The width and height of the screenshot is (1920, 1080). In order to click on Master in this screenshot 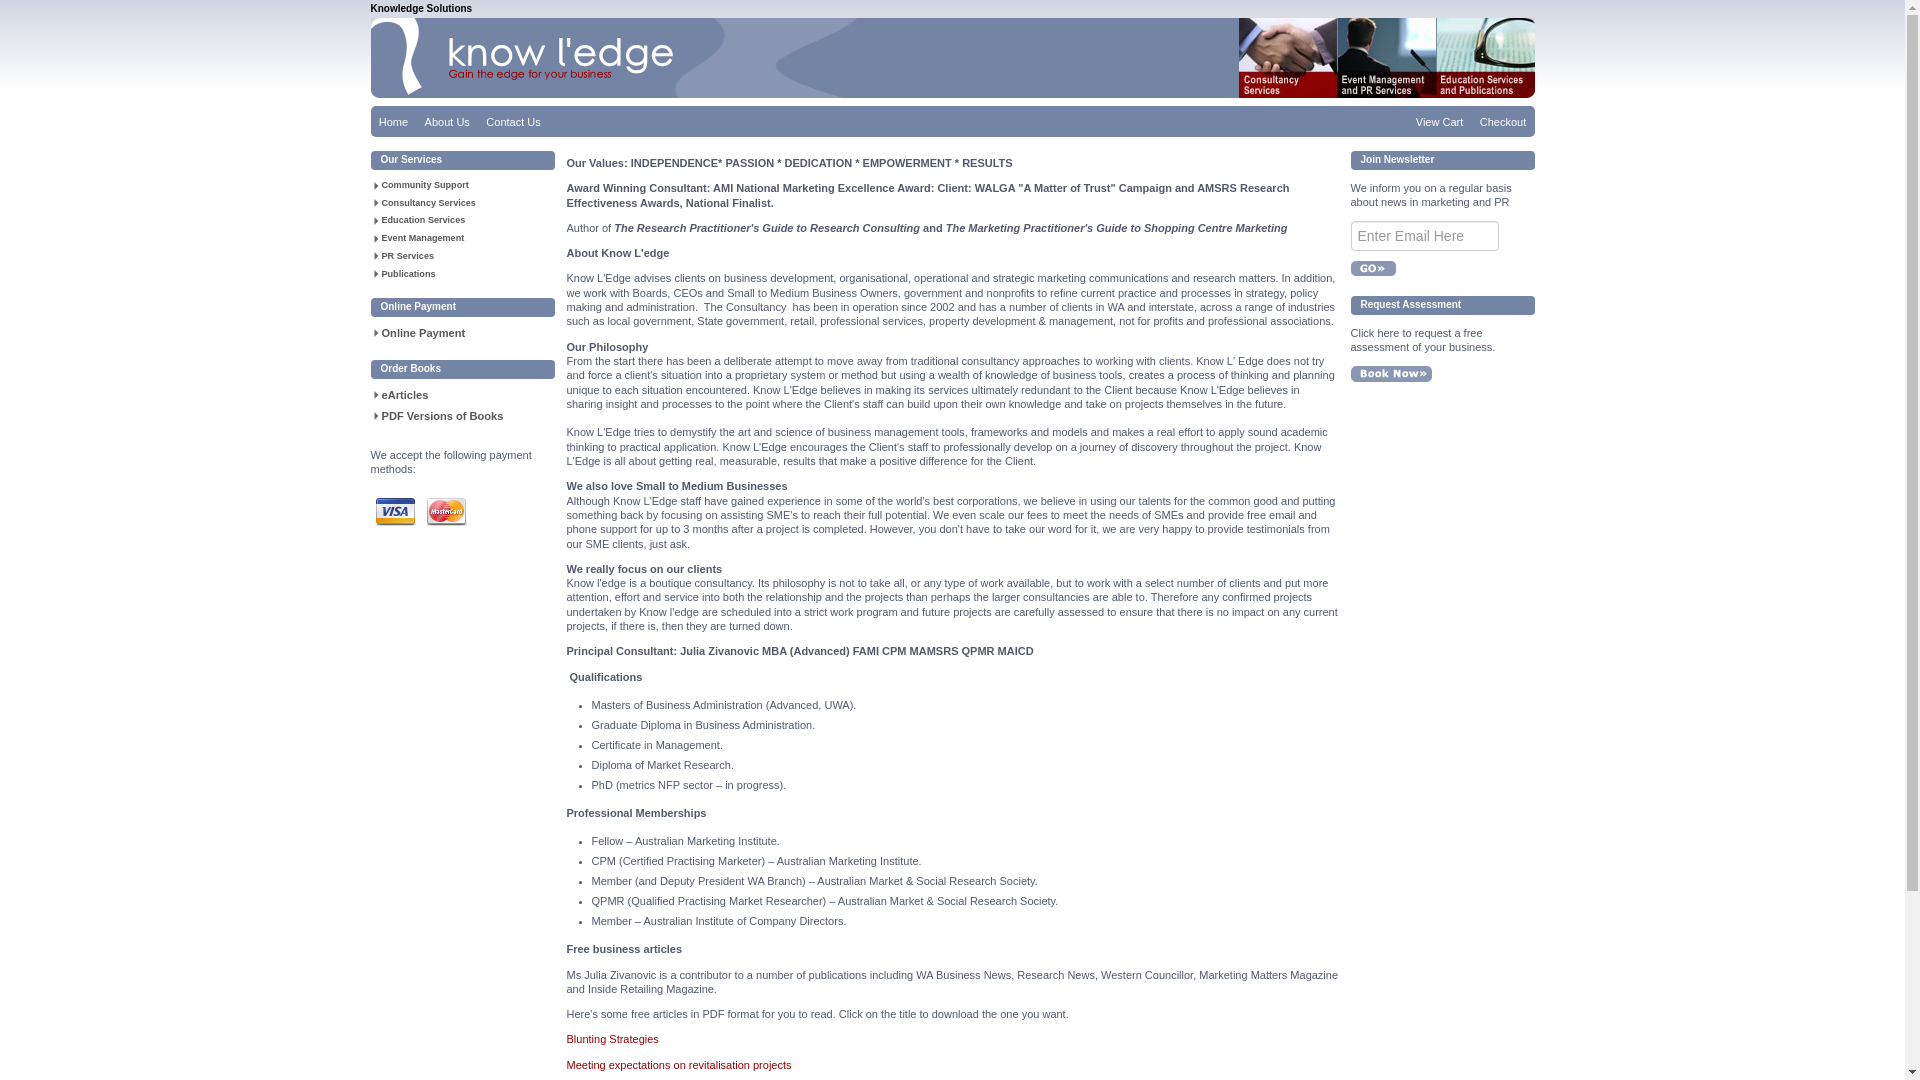, I will do `click(446, 512)`.